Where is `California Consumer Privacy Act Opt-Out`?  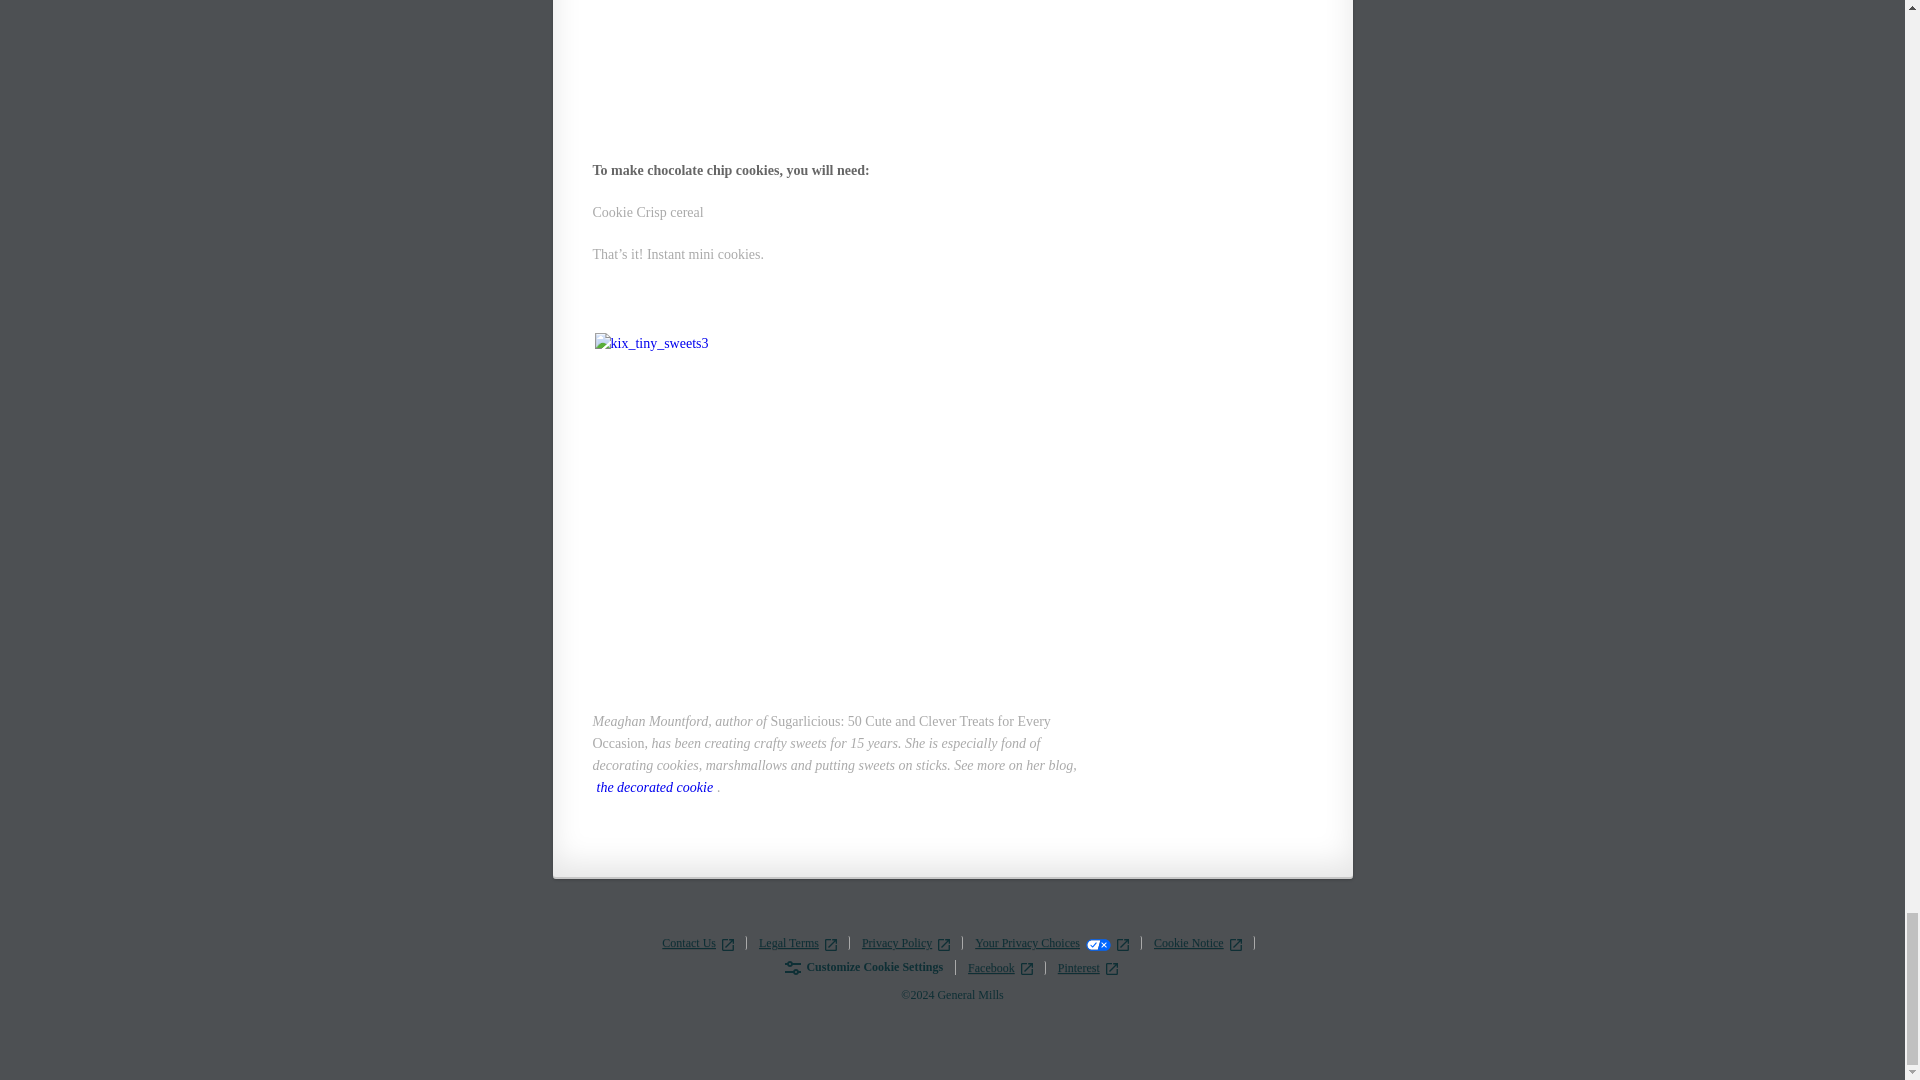
California Consumer Privacy Act Opt-Out is located at coordinates (1098, 944).